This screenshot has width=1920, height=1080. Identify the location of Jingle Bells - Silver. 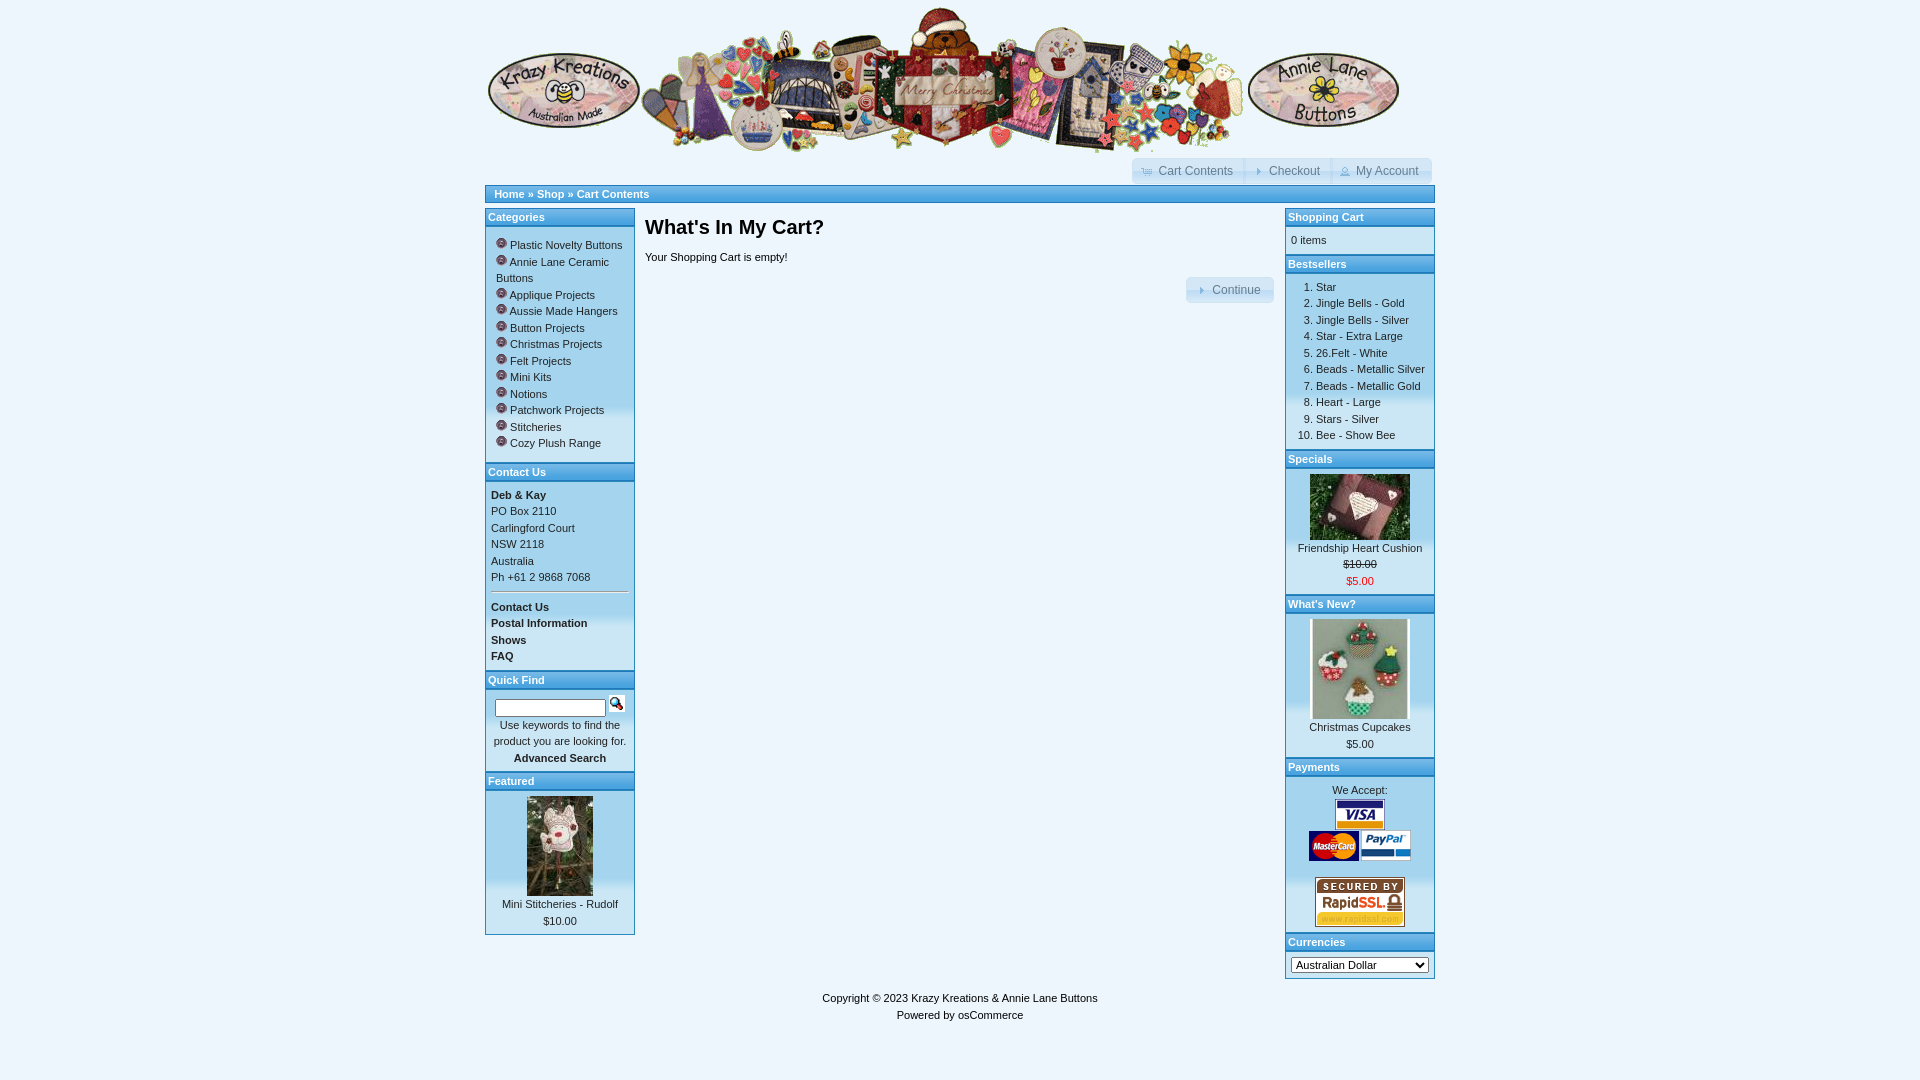
(1362, 320).